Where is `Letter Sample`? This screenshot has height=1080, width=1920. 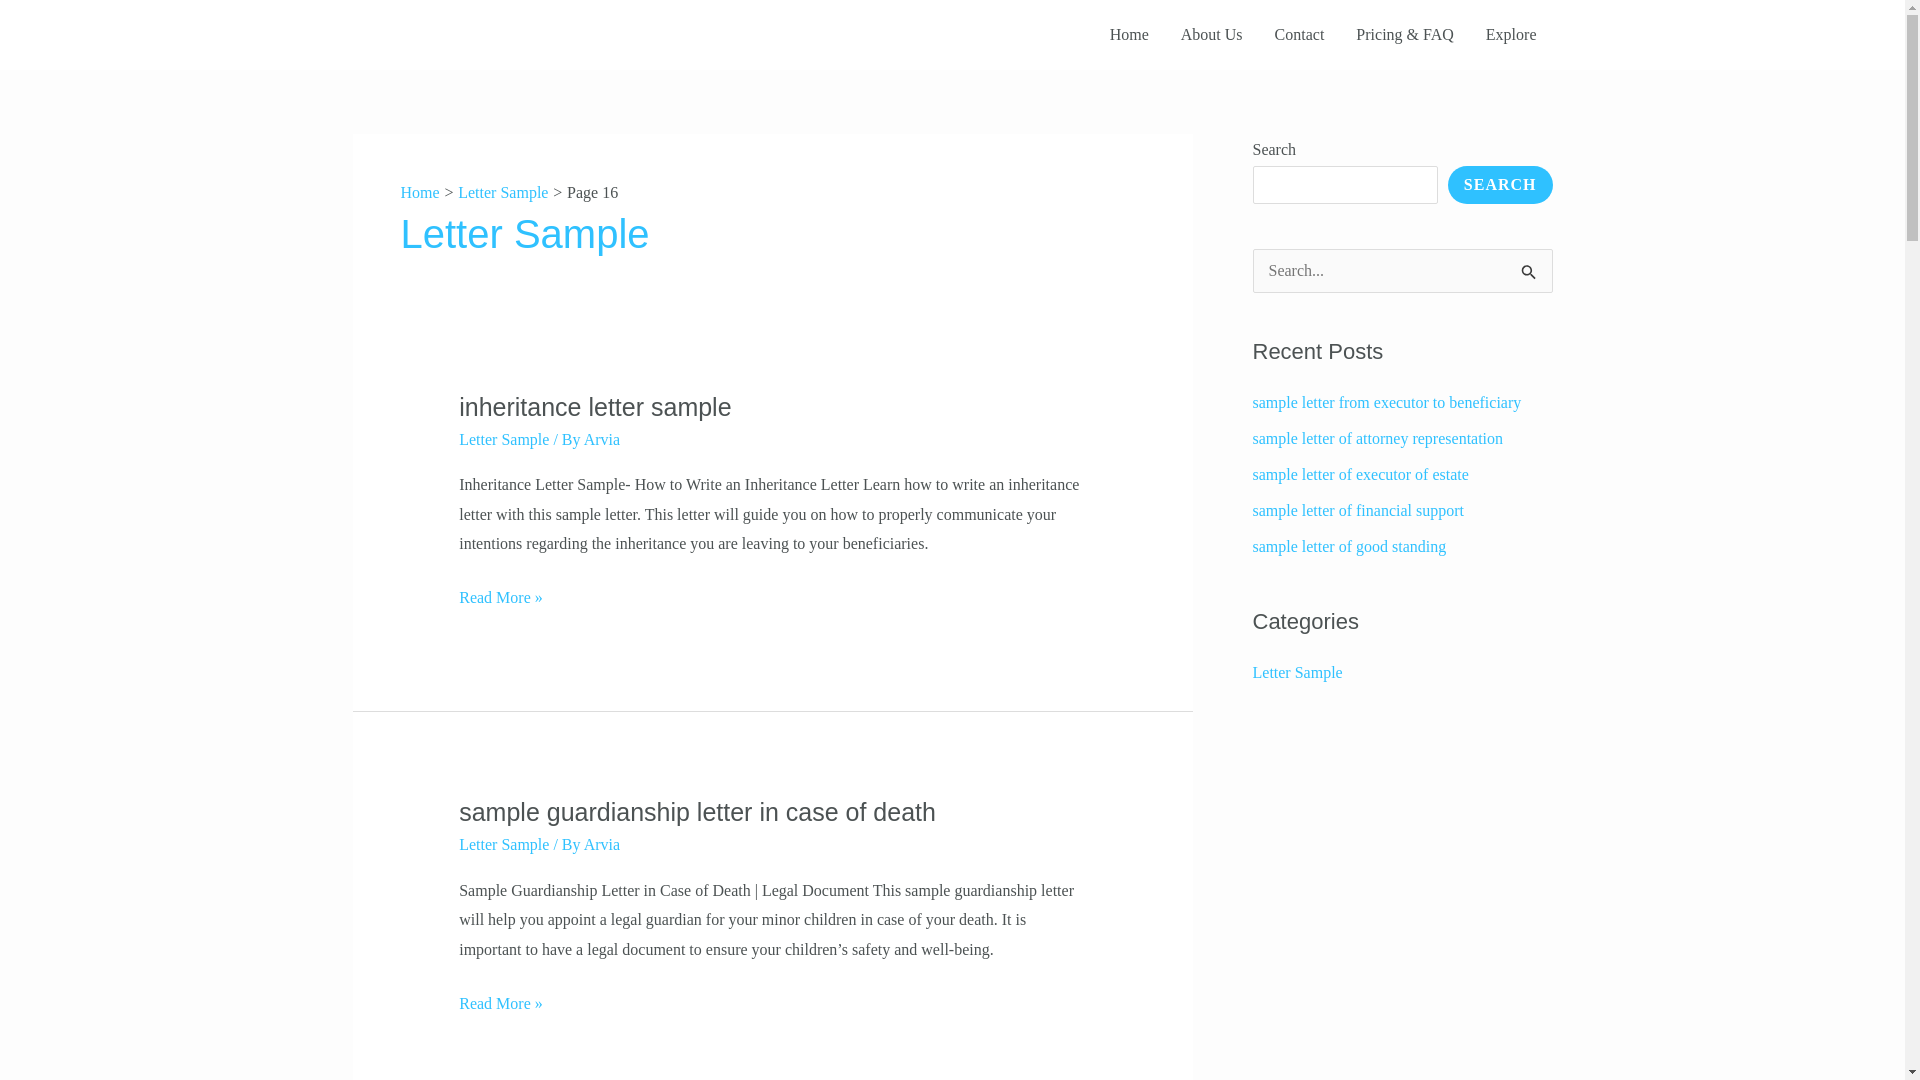
Letter Sample is located at coordinates (504, 844).